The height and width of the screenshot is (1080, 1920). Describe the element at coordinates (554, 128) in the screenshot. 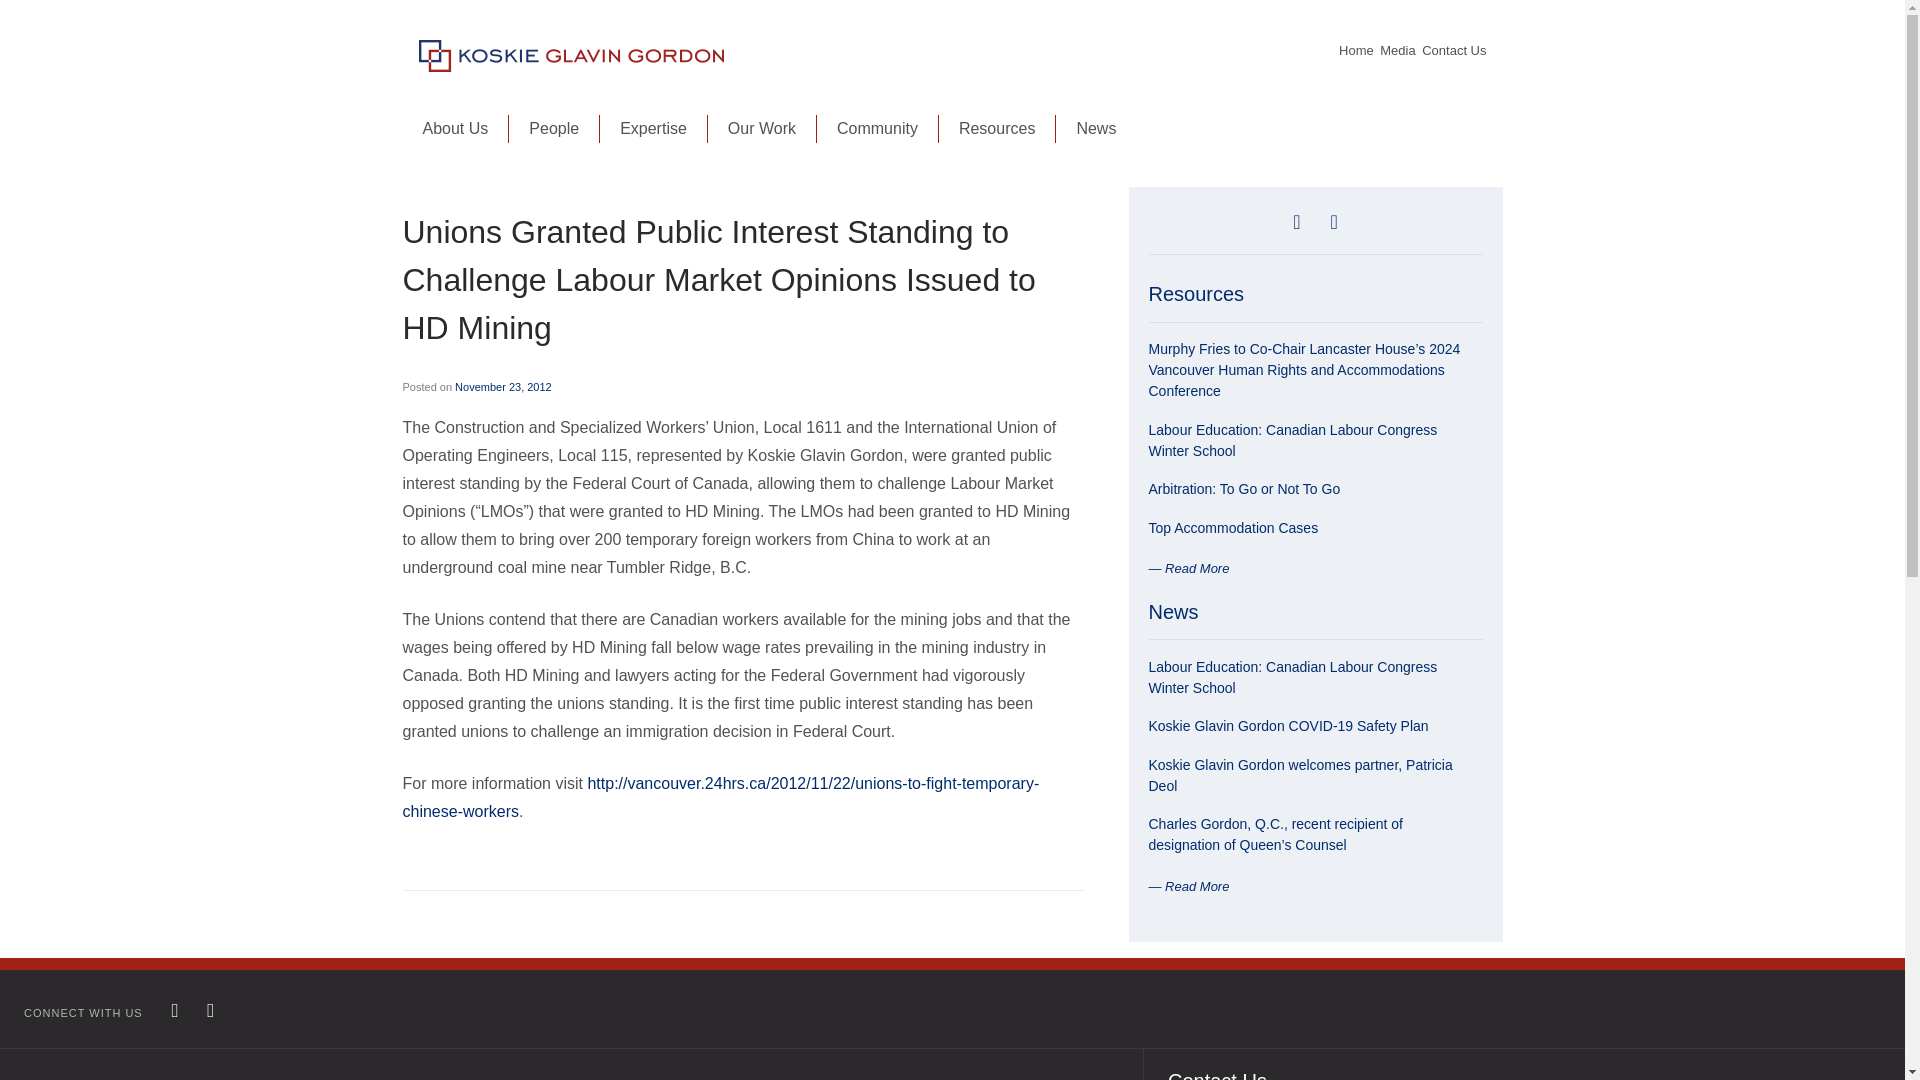

I see `People` at that location.